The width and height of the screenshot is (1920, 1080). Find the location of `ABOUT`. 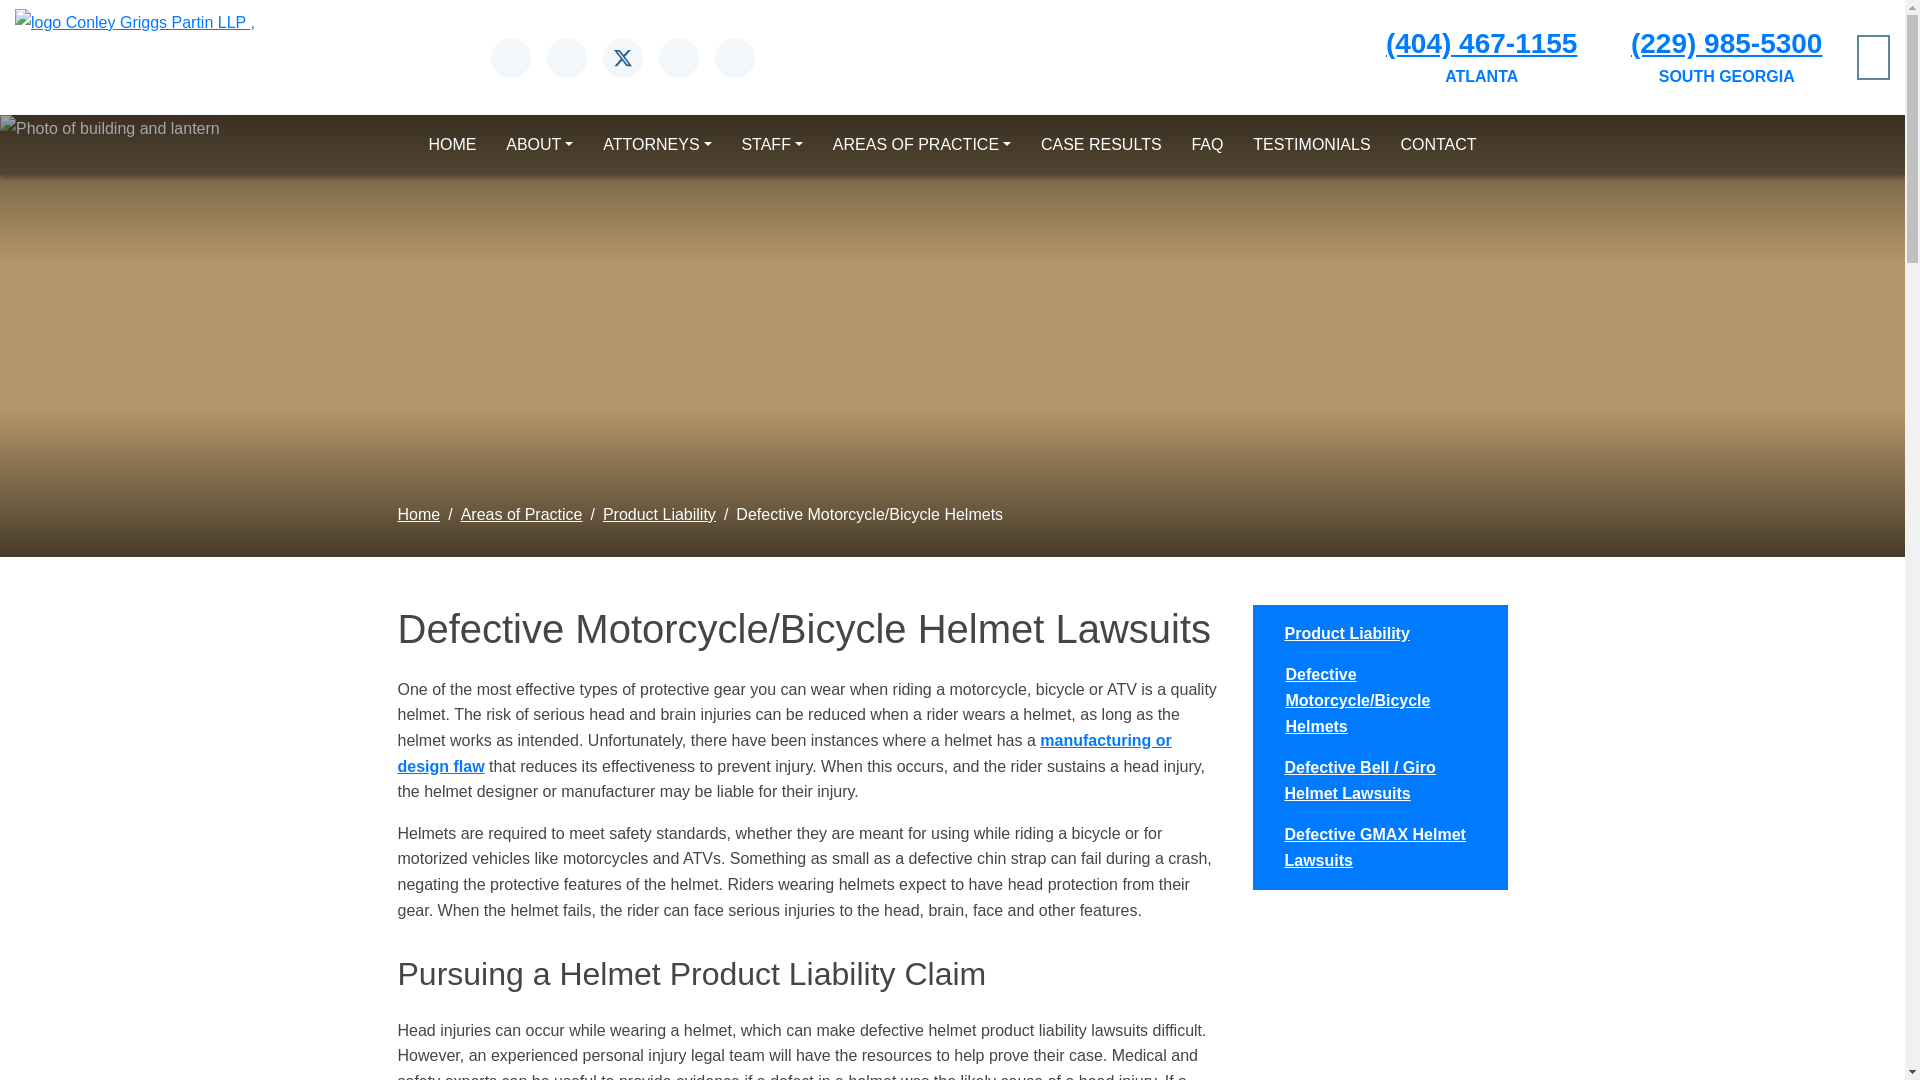

ABOUT is located at coordinates (539, 145).